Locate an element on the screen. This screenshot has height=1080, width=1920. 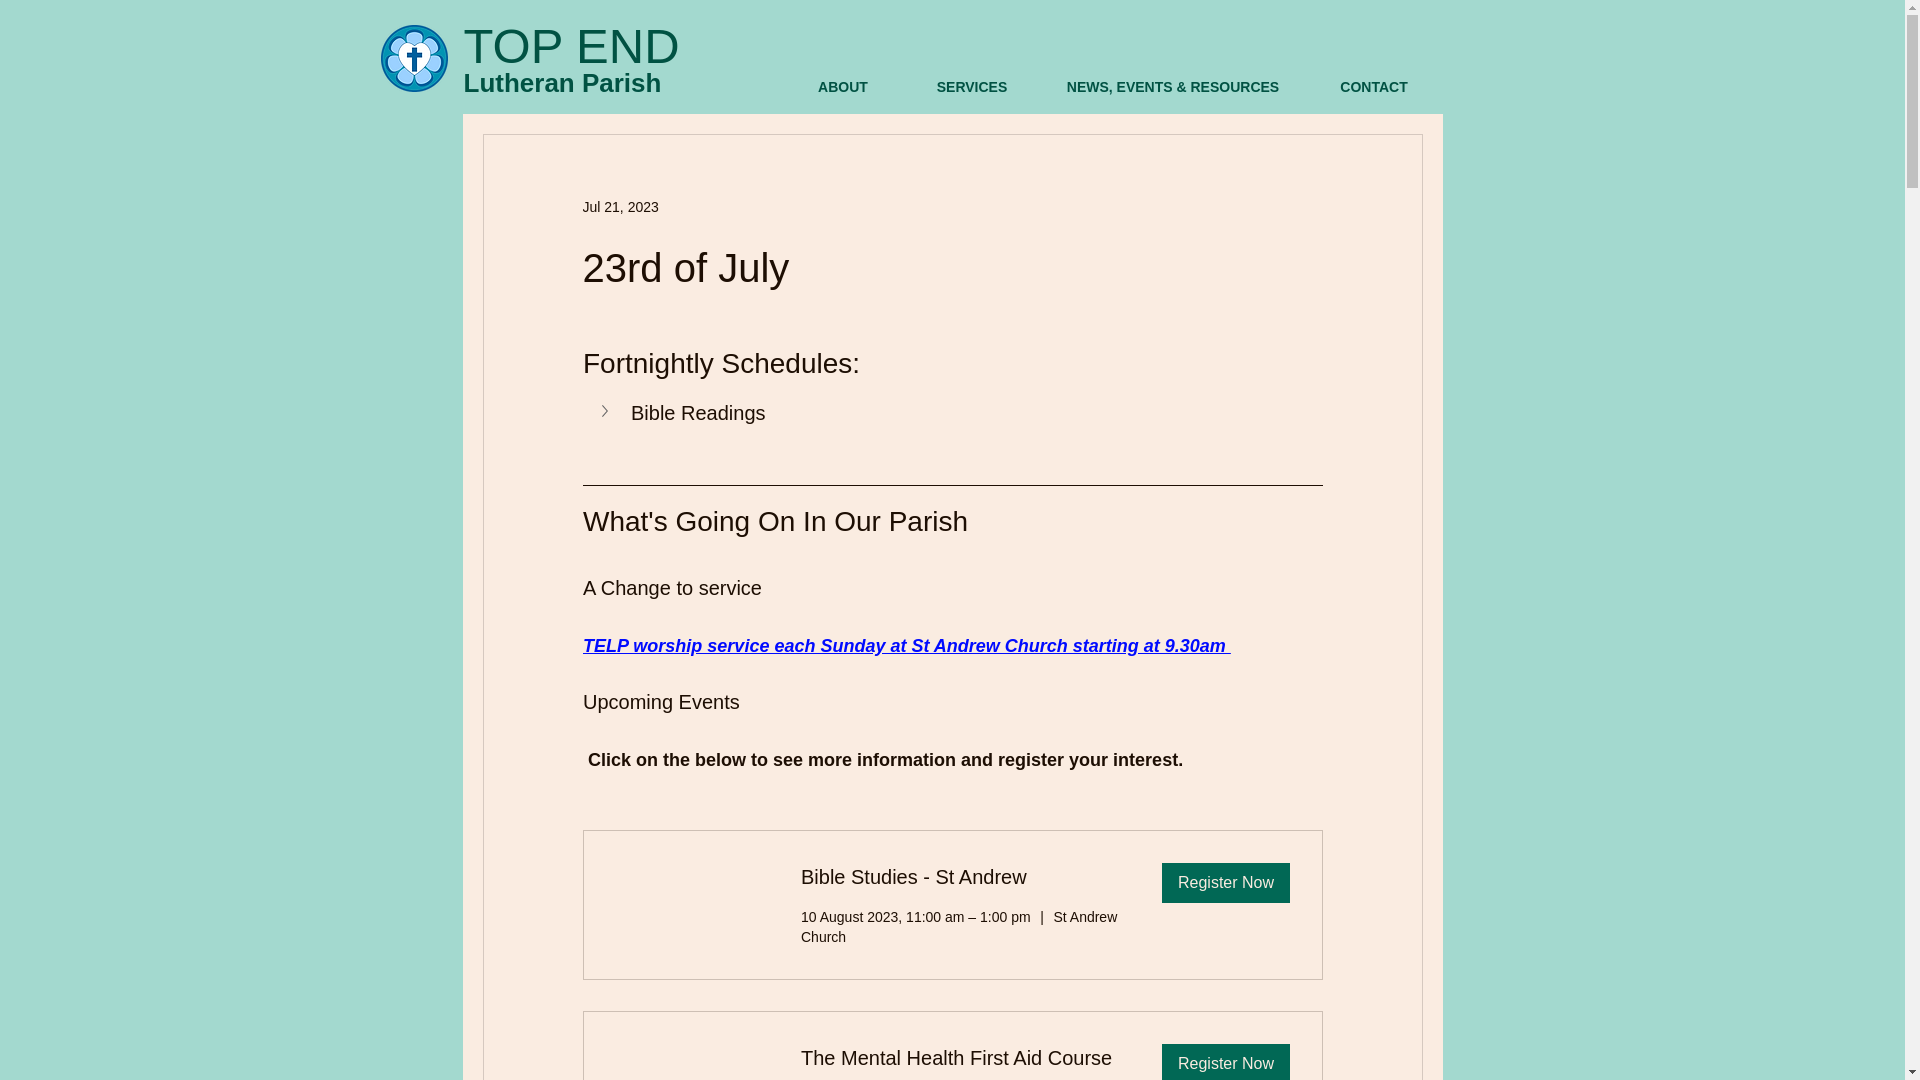
SERVICES is located at coordinates (972, 88).